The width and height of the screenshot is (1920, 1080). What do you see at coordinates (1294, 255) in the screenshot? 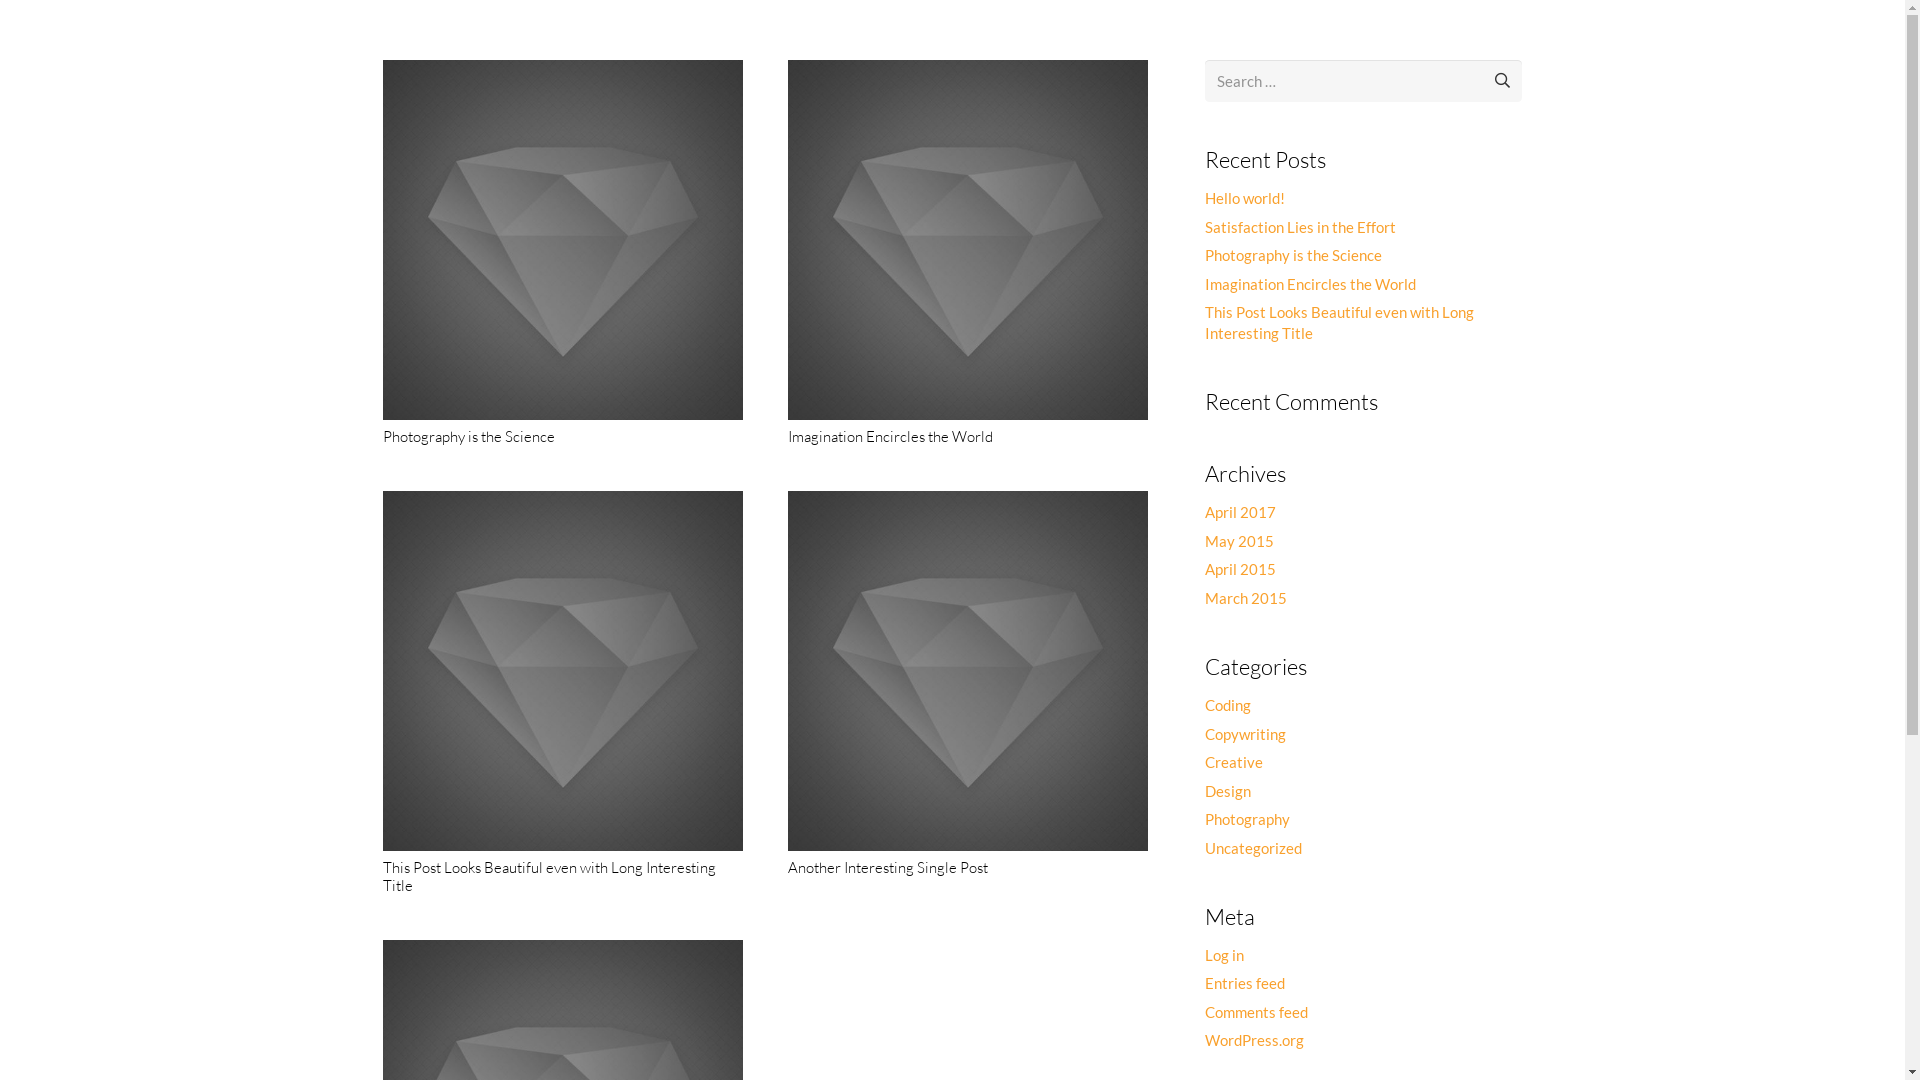
I see `Photography is the Science` at bounding box center [1294, 255].